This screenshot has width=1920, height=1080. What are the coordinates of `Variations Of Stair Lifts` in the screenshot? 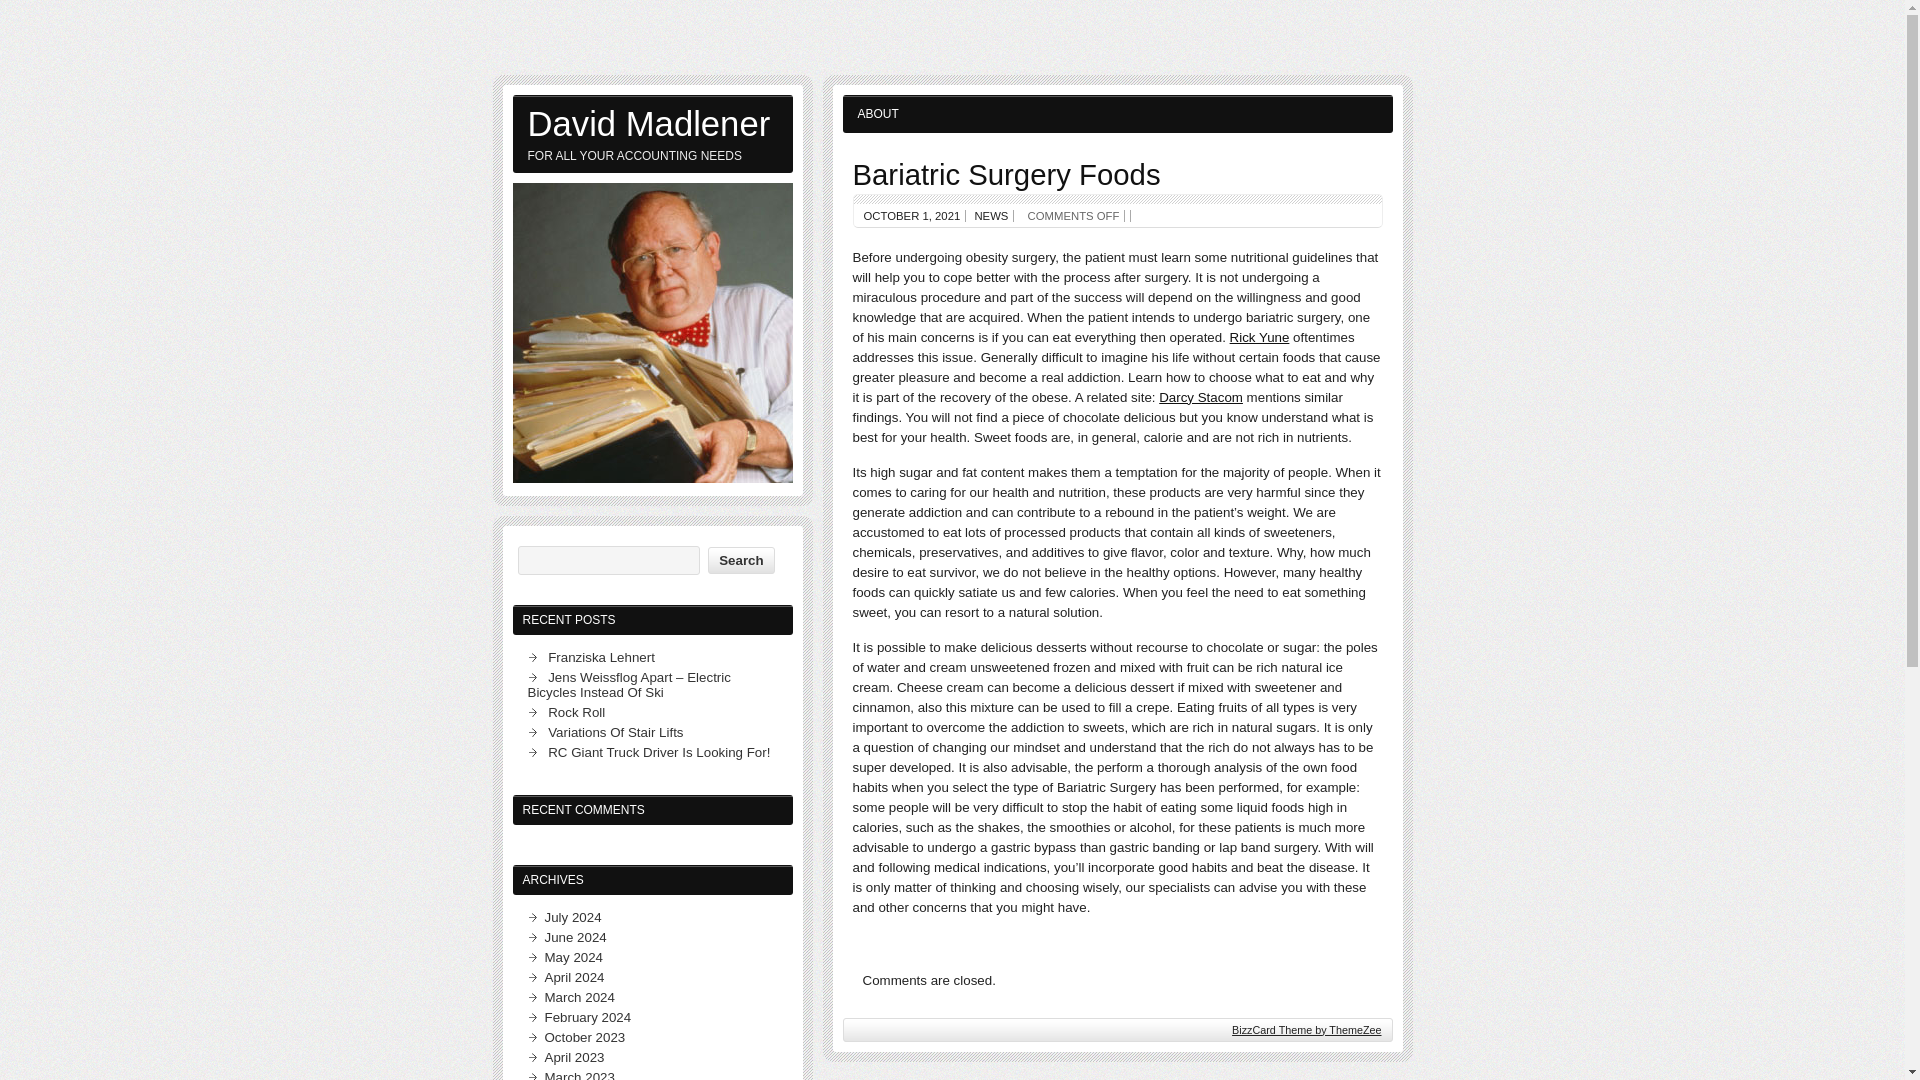 It's located at (615, 732).